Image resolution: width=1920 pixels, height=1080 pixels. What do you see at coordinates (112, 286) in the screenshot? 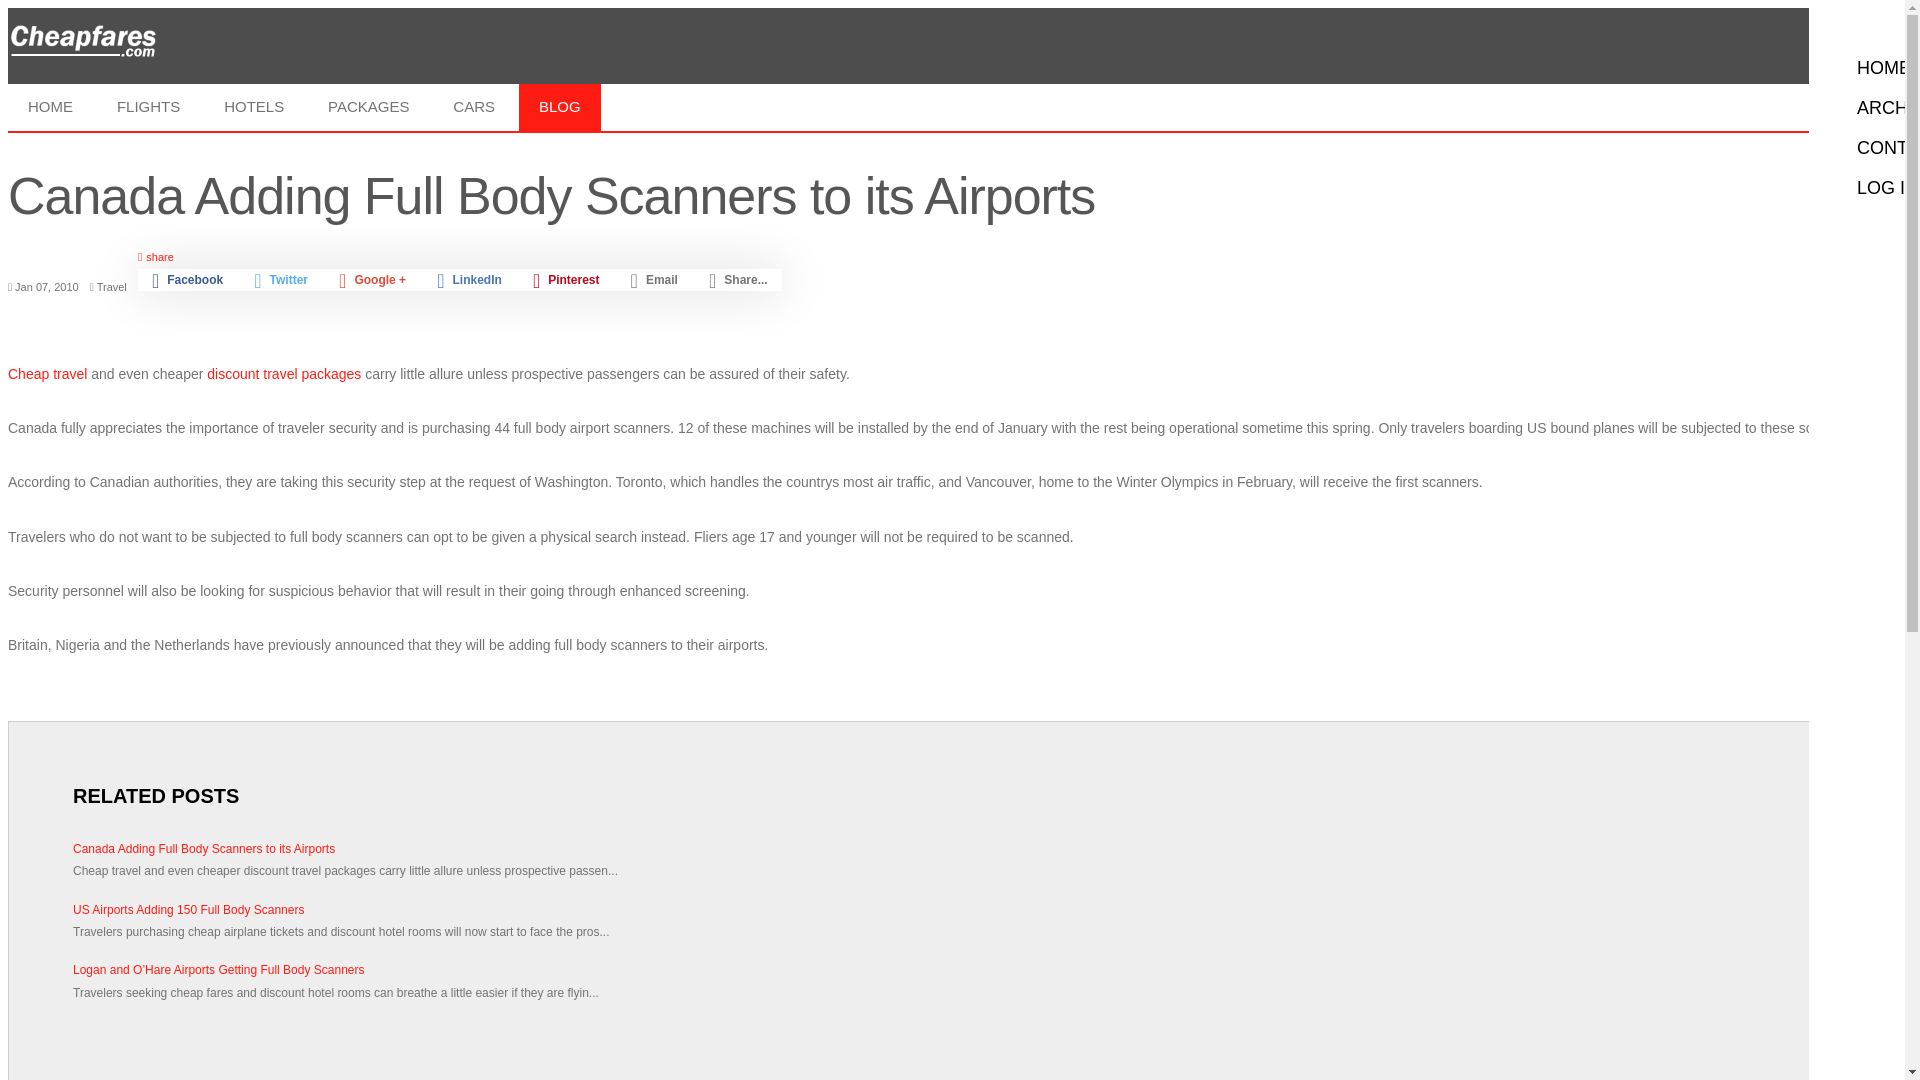
I see `Travel` at bounding box center [112, 286].